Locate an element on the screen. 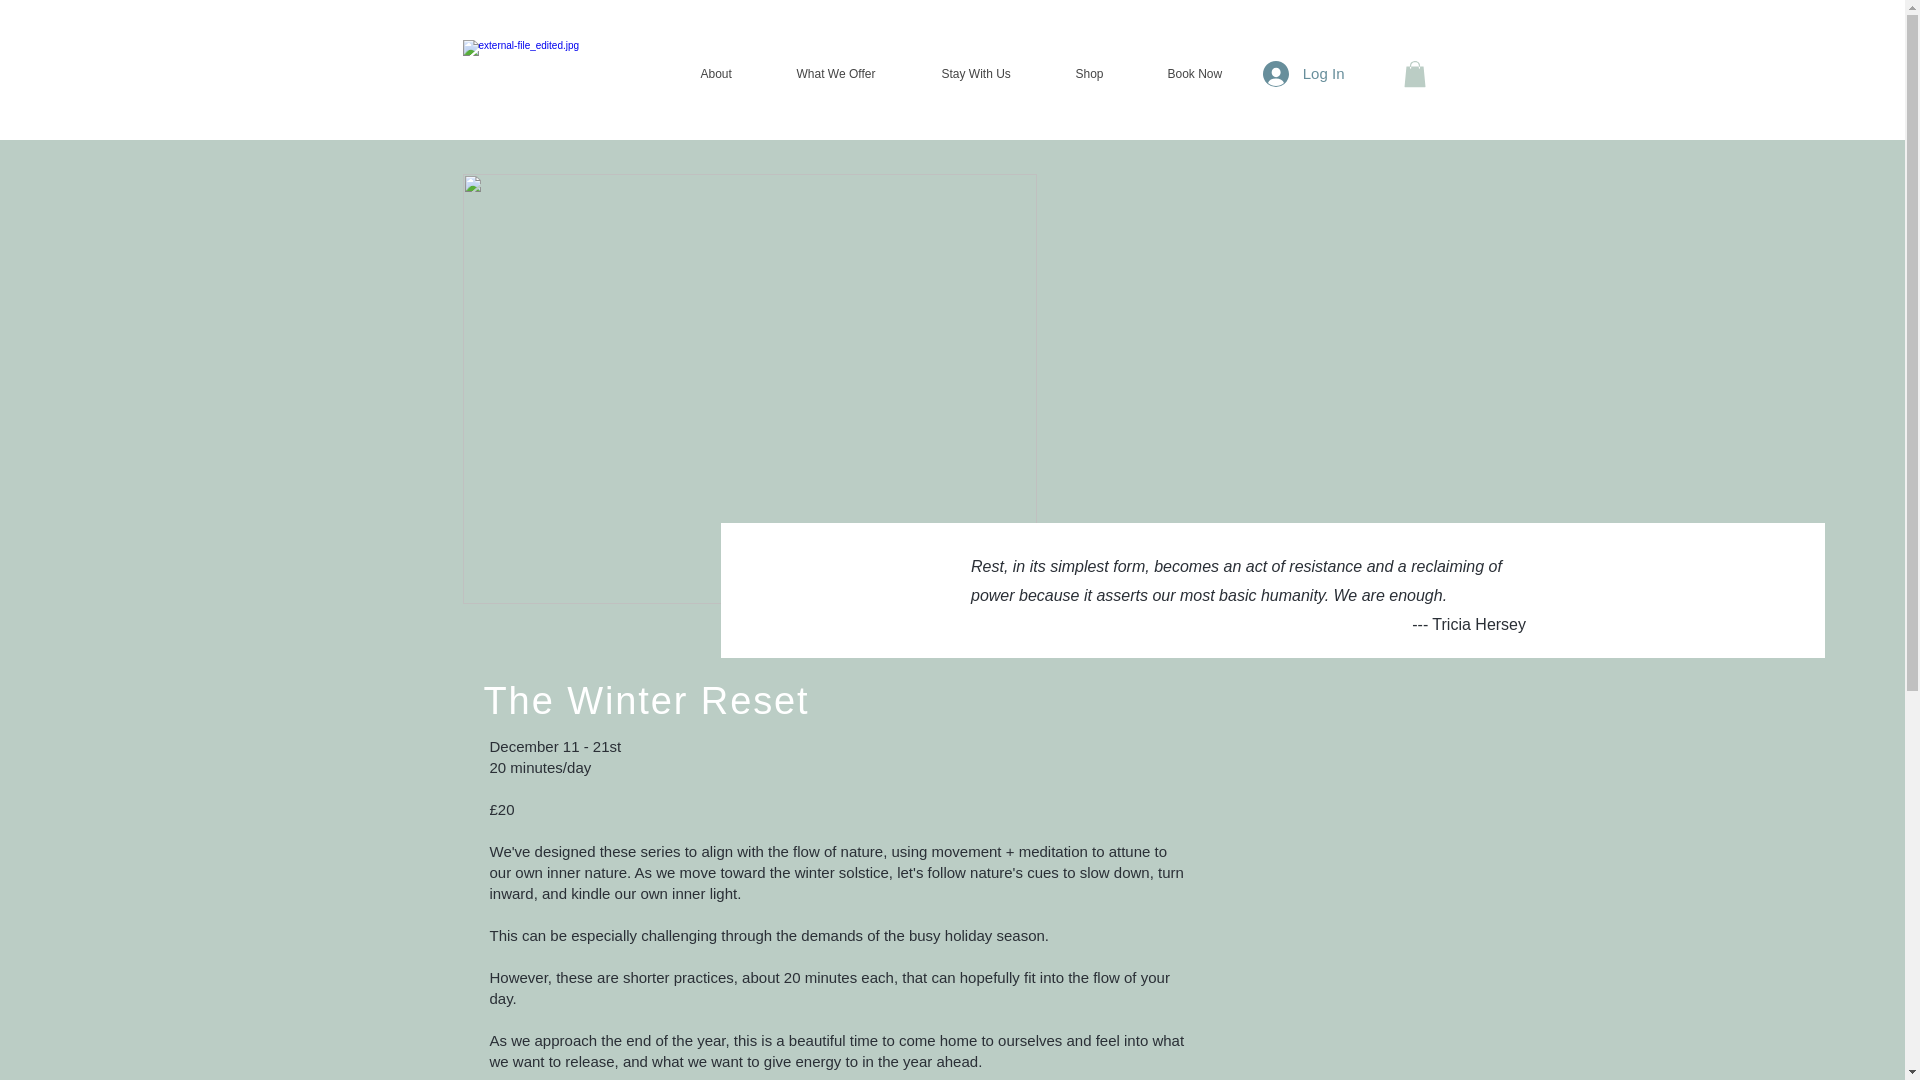 The width and height of the screenshot is (1920, 1080). What We Offer is located at coordinates (852, 74).